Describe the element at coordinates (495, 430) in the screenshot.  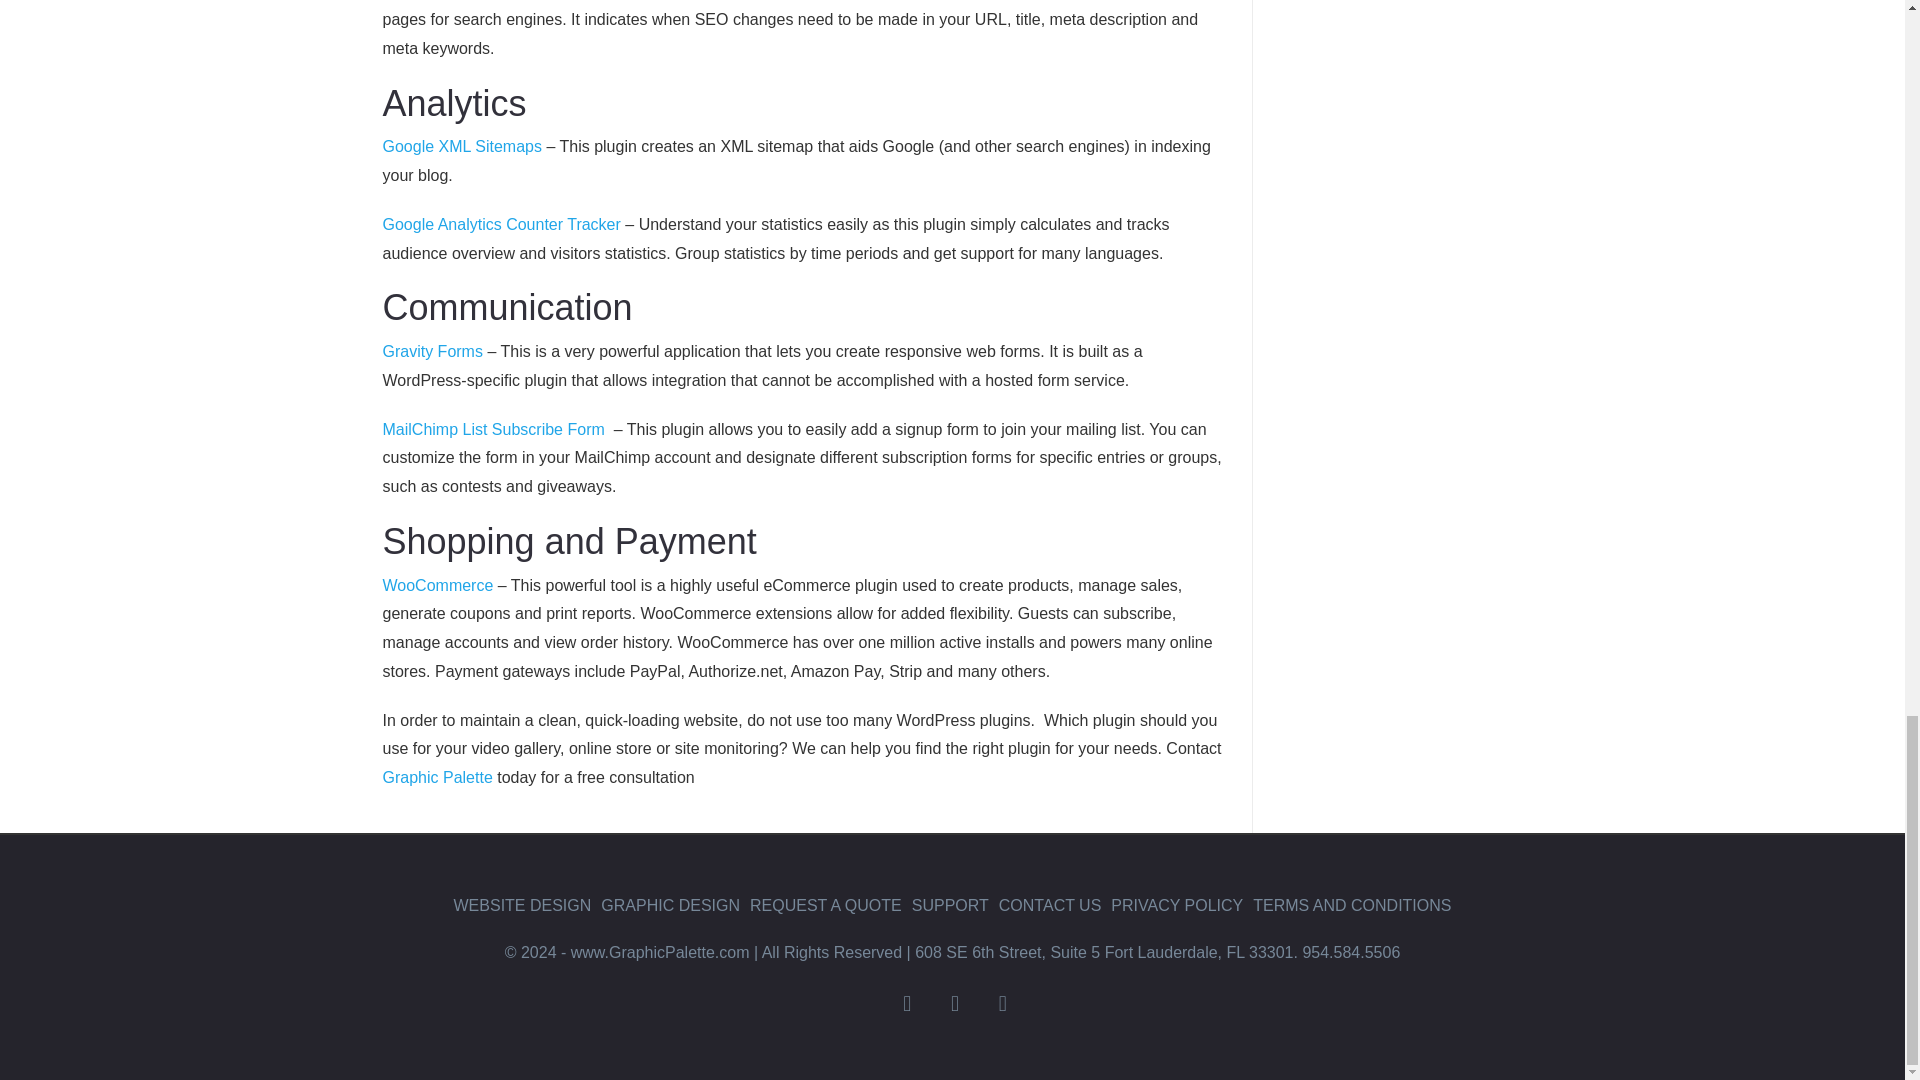
I see `MailChimp List Subscribe Form ` at that location.